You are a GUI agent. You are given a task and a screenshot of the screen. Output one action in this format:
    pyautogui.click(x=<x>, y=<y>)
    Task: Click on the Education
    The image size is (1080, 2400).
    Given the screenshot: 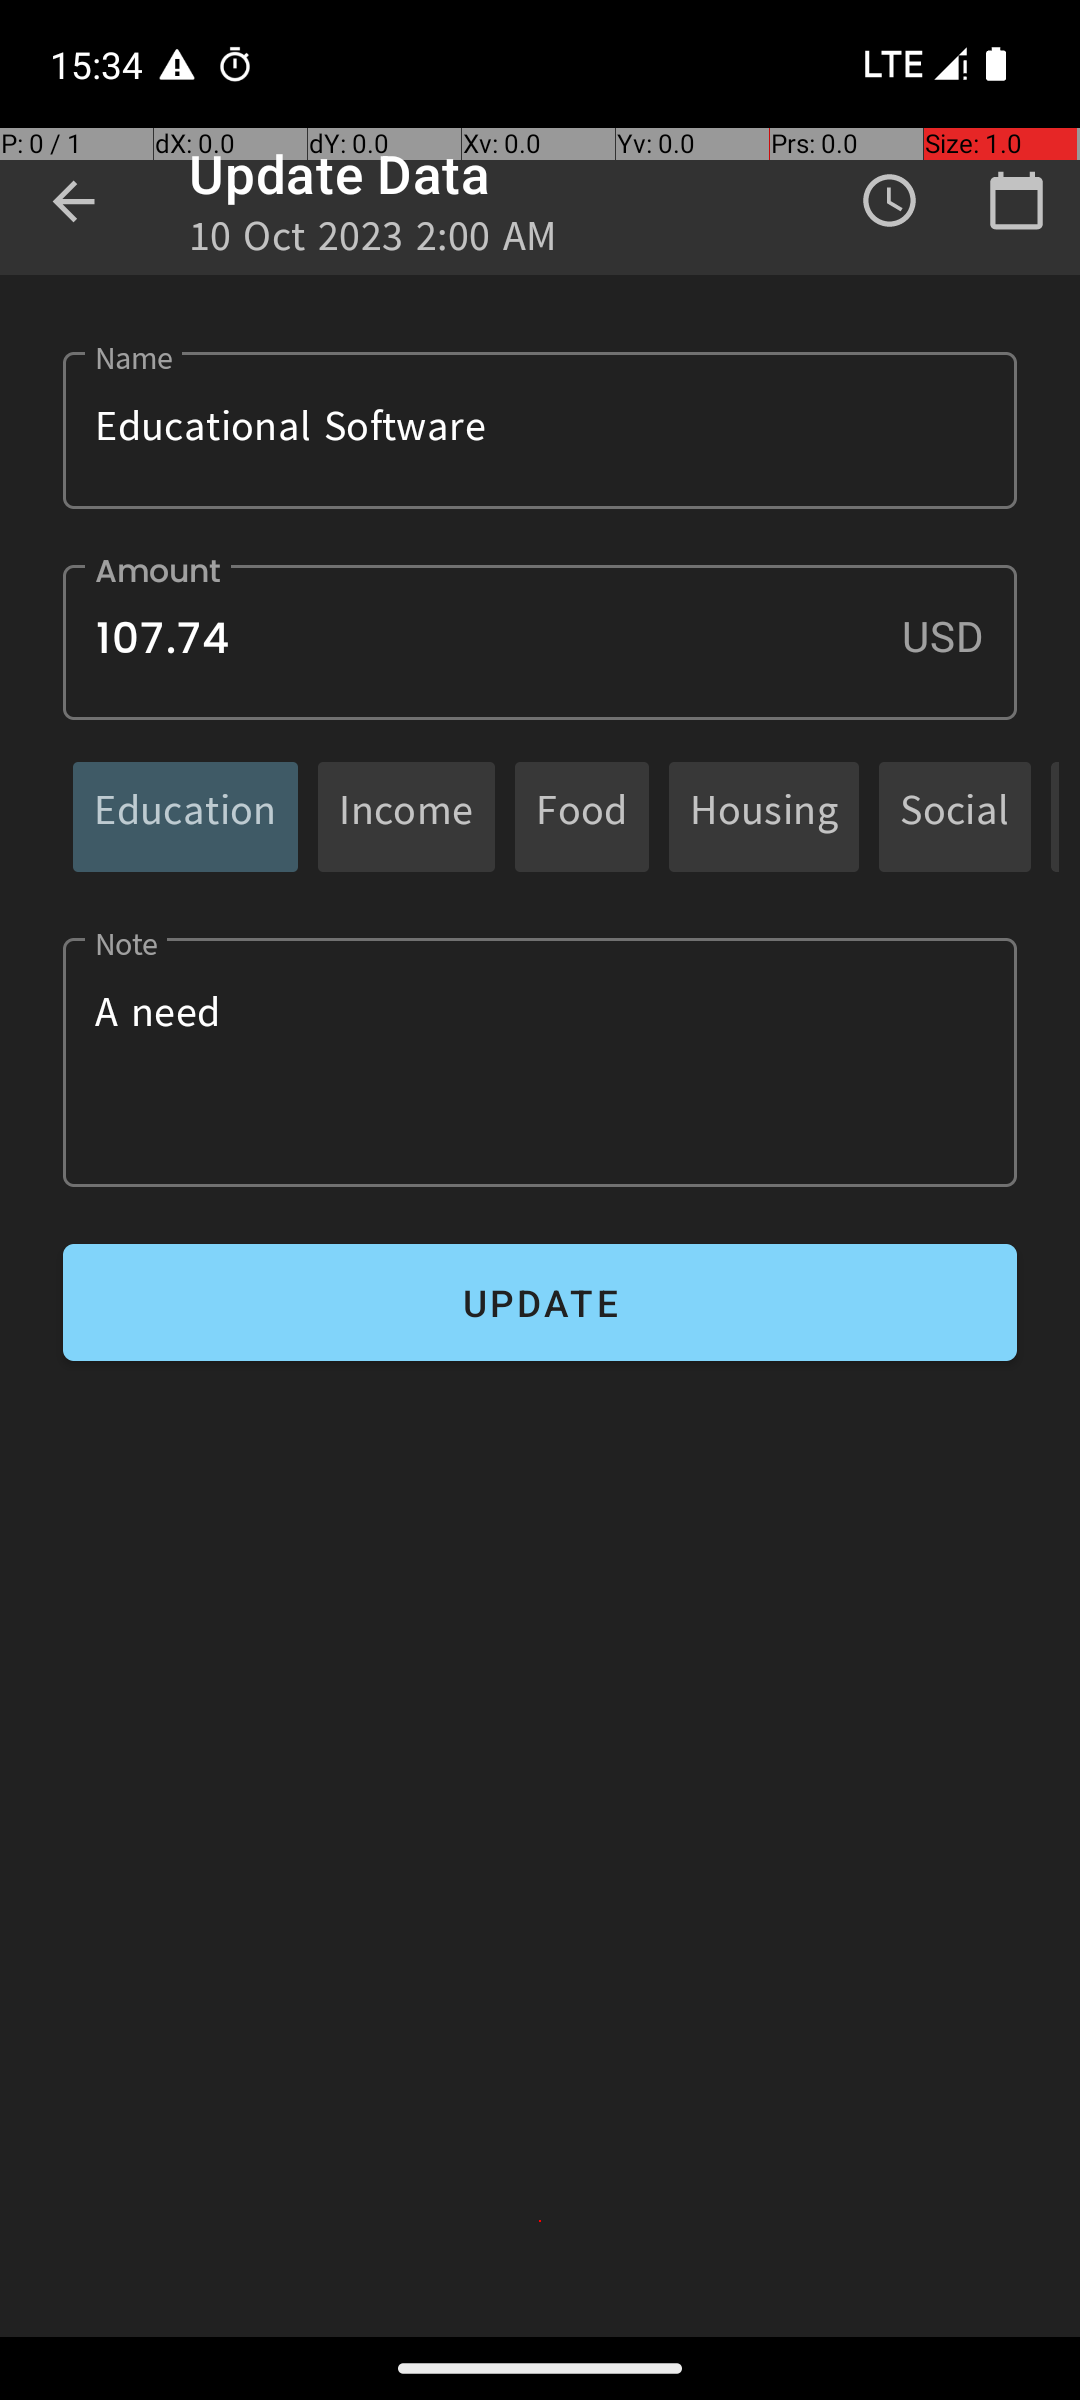 What is the action you would take?
    pyautogui.click(x=186, y=816)
    